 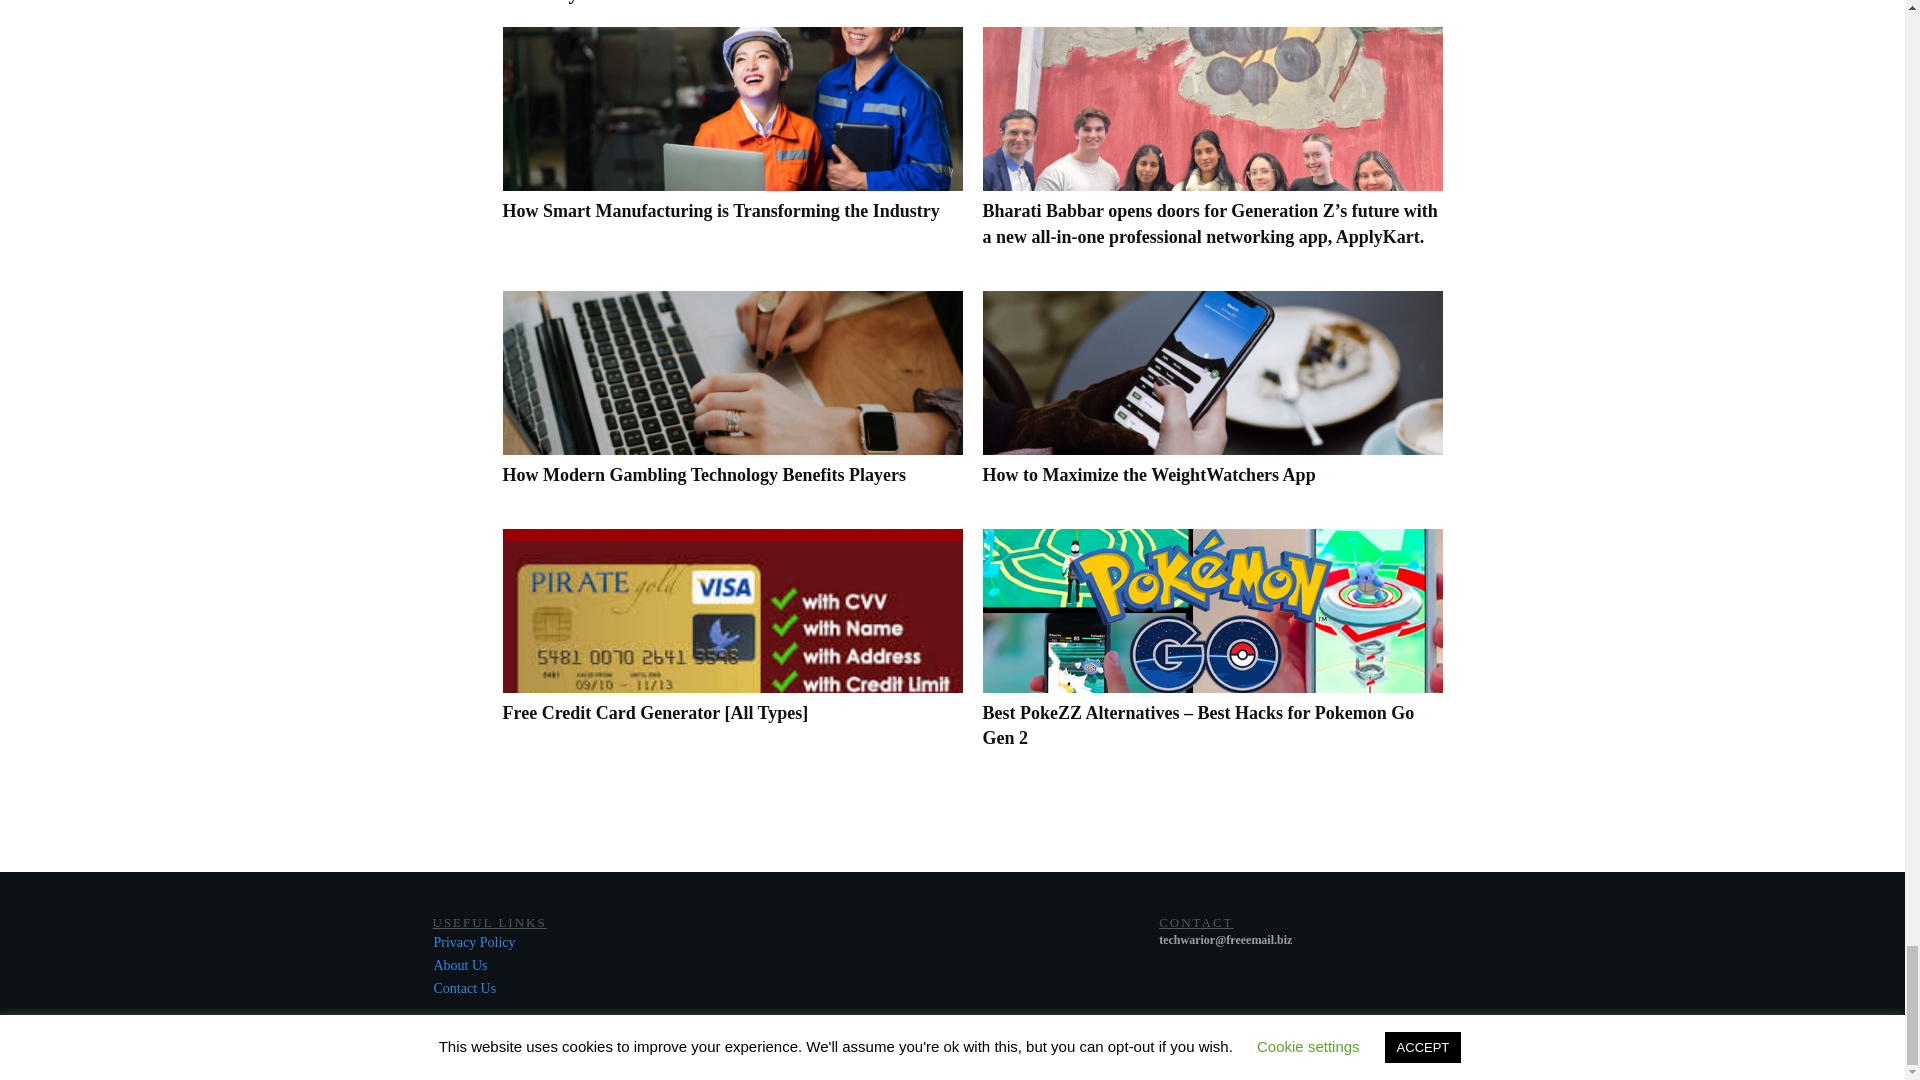 I want to click on Privacy Policy, so click(x=474, y=942).